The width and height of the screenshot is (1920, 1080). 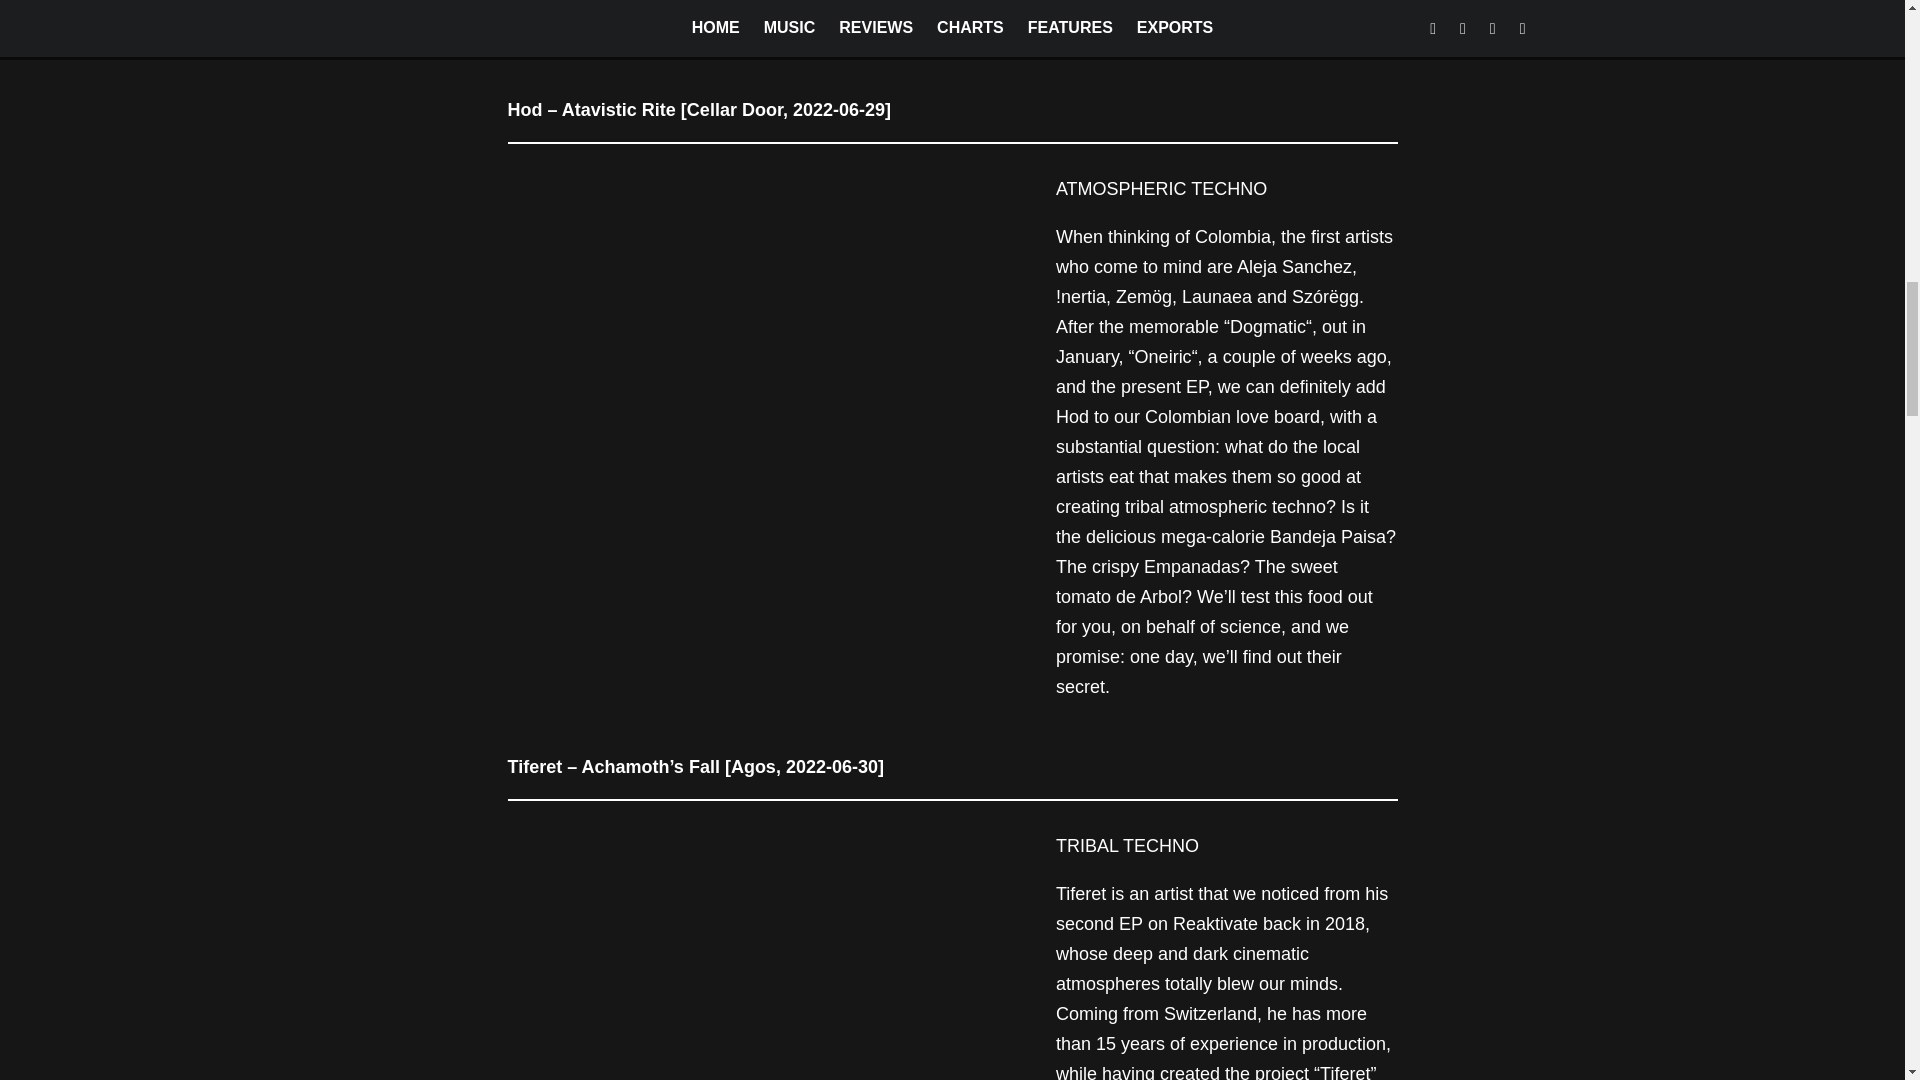 What do you see at coordinates (1215, 924) in the screenshot?
I see `Reaktivate` at bounding box center [1215, 924].